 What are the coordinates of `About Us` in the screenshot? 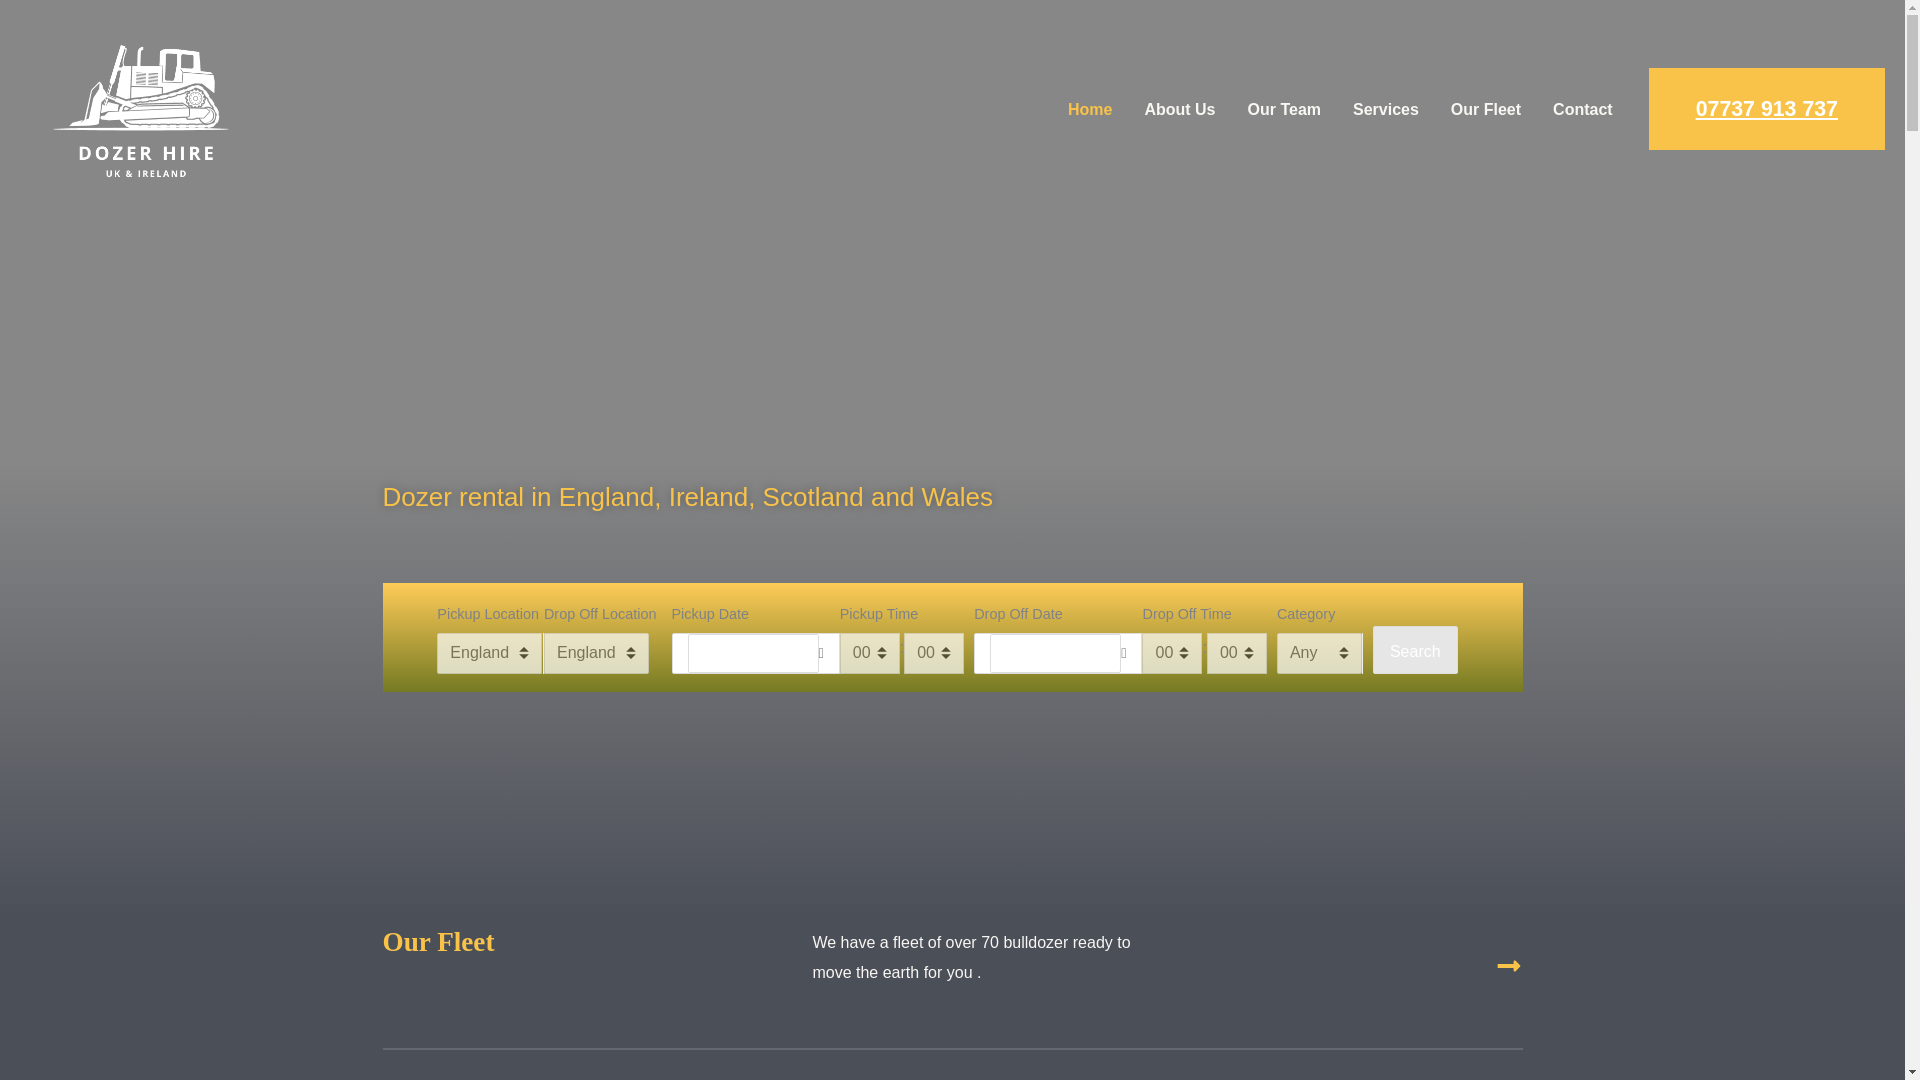 It's located at (1179, 110).